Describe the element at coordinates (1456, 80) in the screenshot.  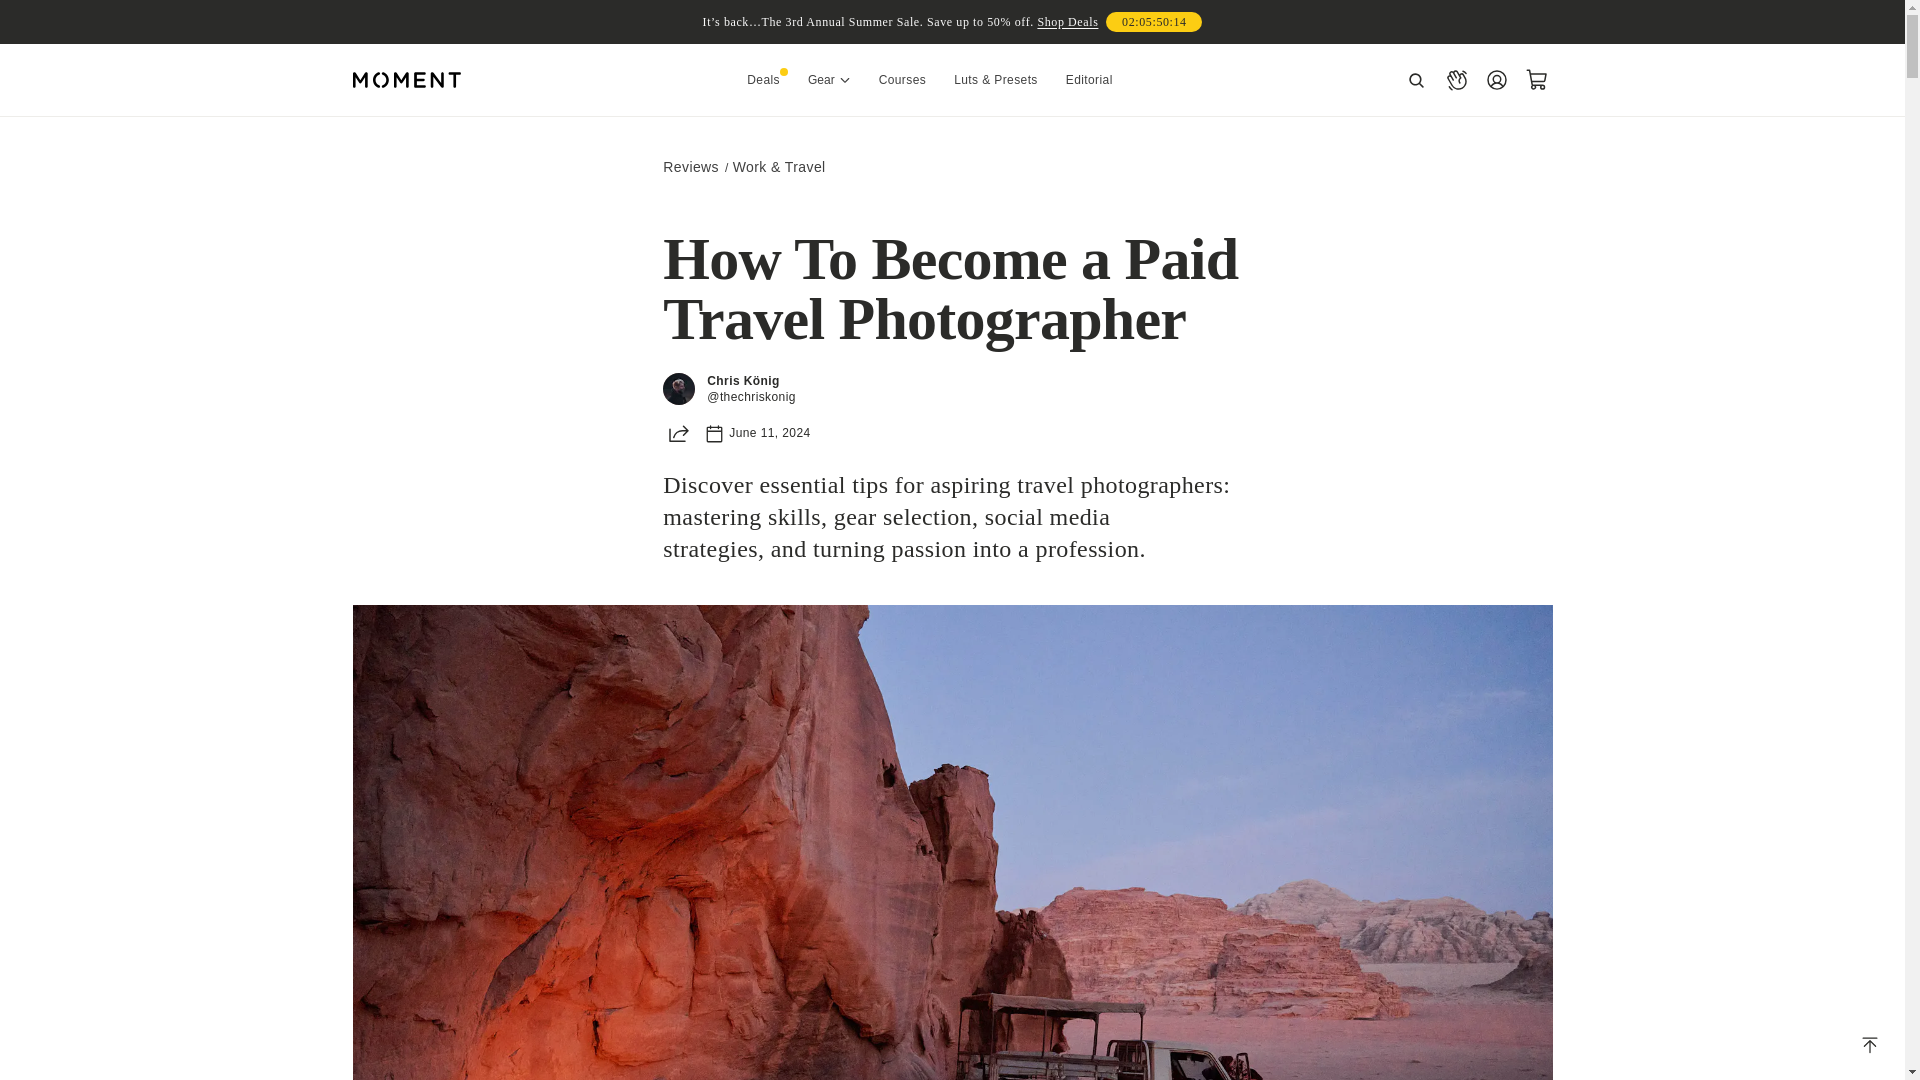
I see `Connect` at that location.